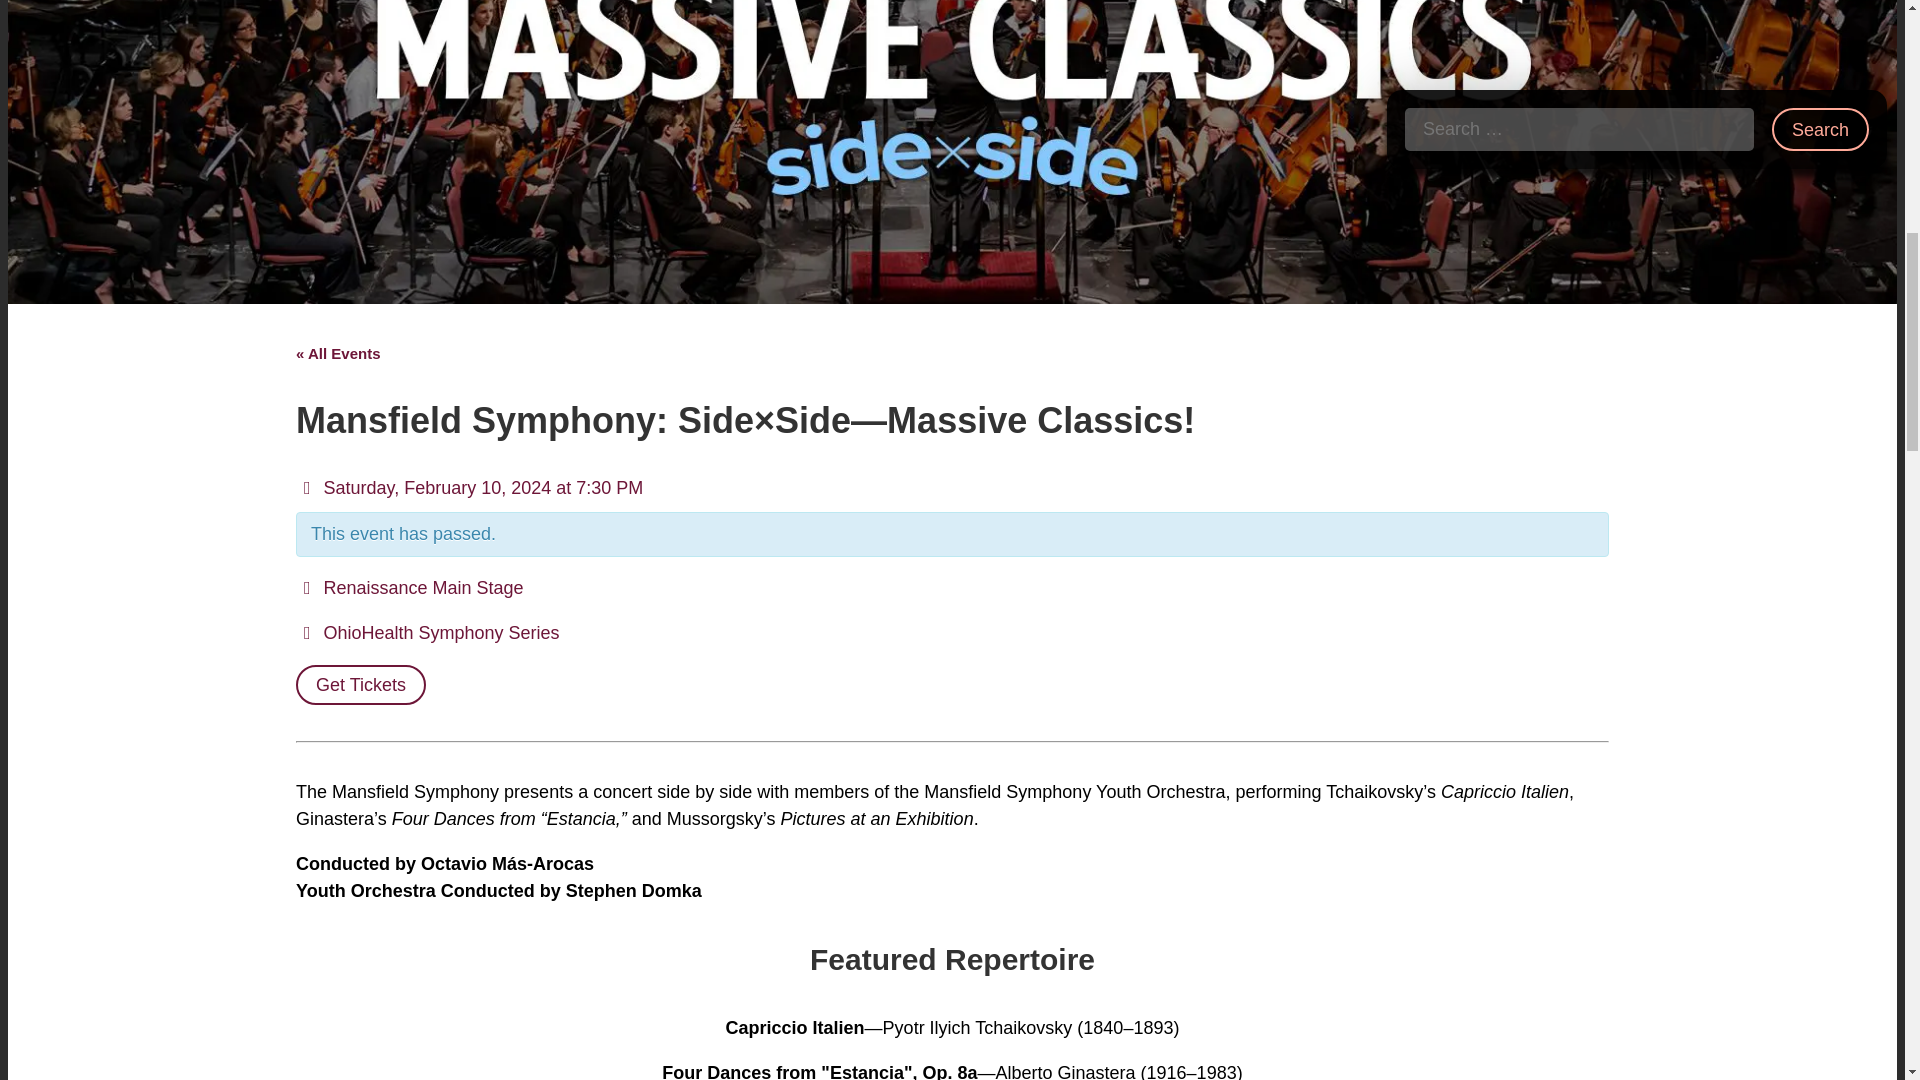 The width and height of the screenshot is (1920, 1080). Describe the element at coordinates (360, 685) in the screenshot. I see `Get Tickets` at that location.